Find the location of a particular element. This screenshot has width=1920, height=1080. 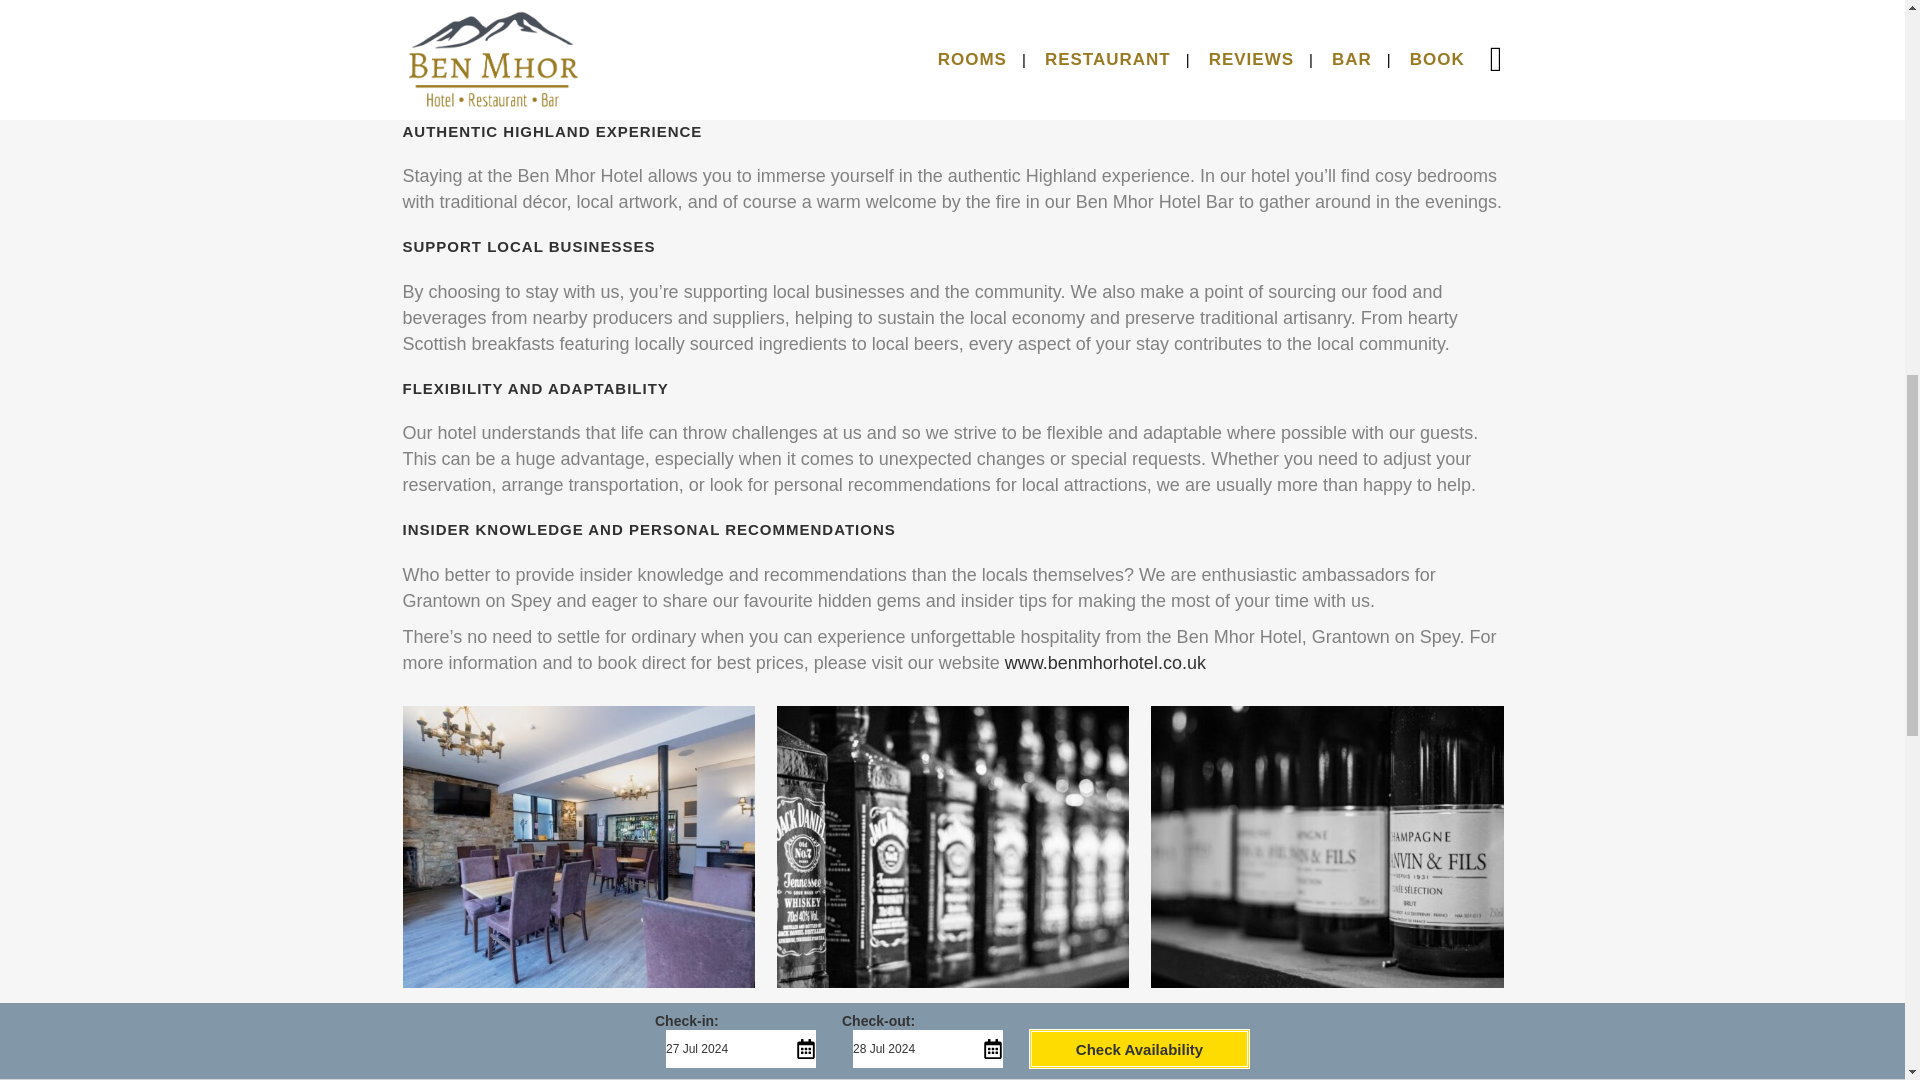

www.benmhorhotel.co.uk is located at coordinates (1104, 662).